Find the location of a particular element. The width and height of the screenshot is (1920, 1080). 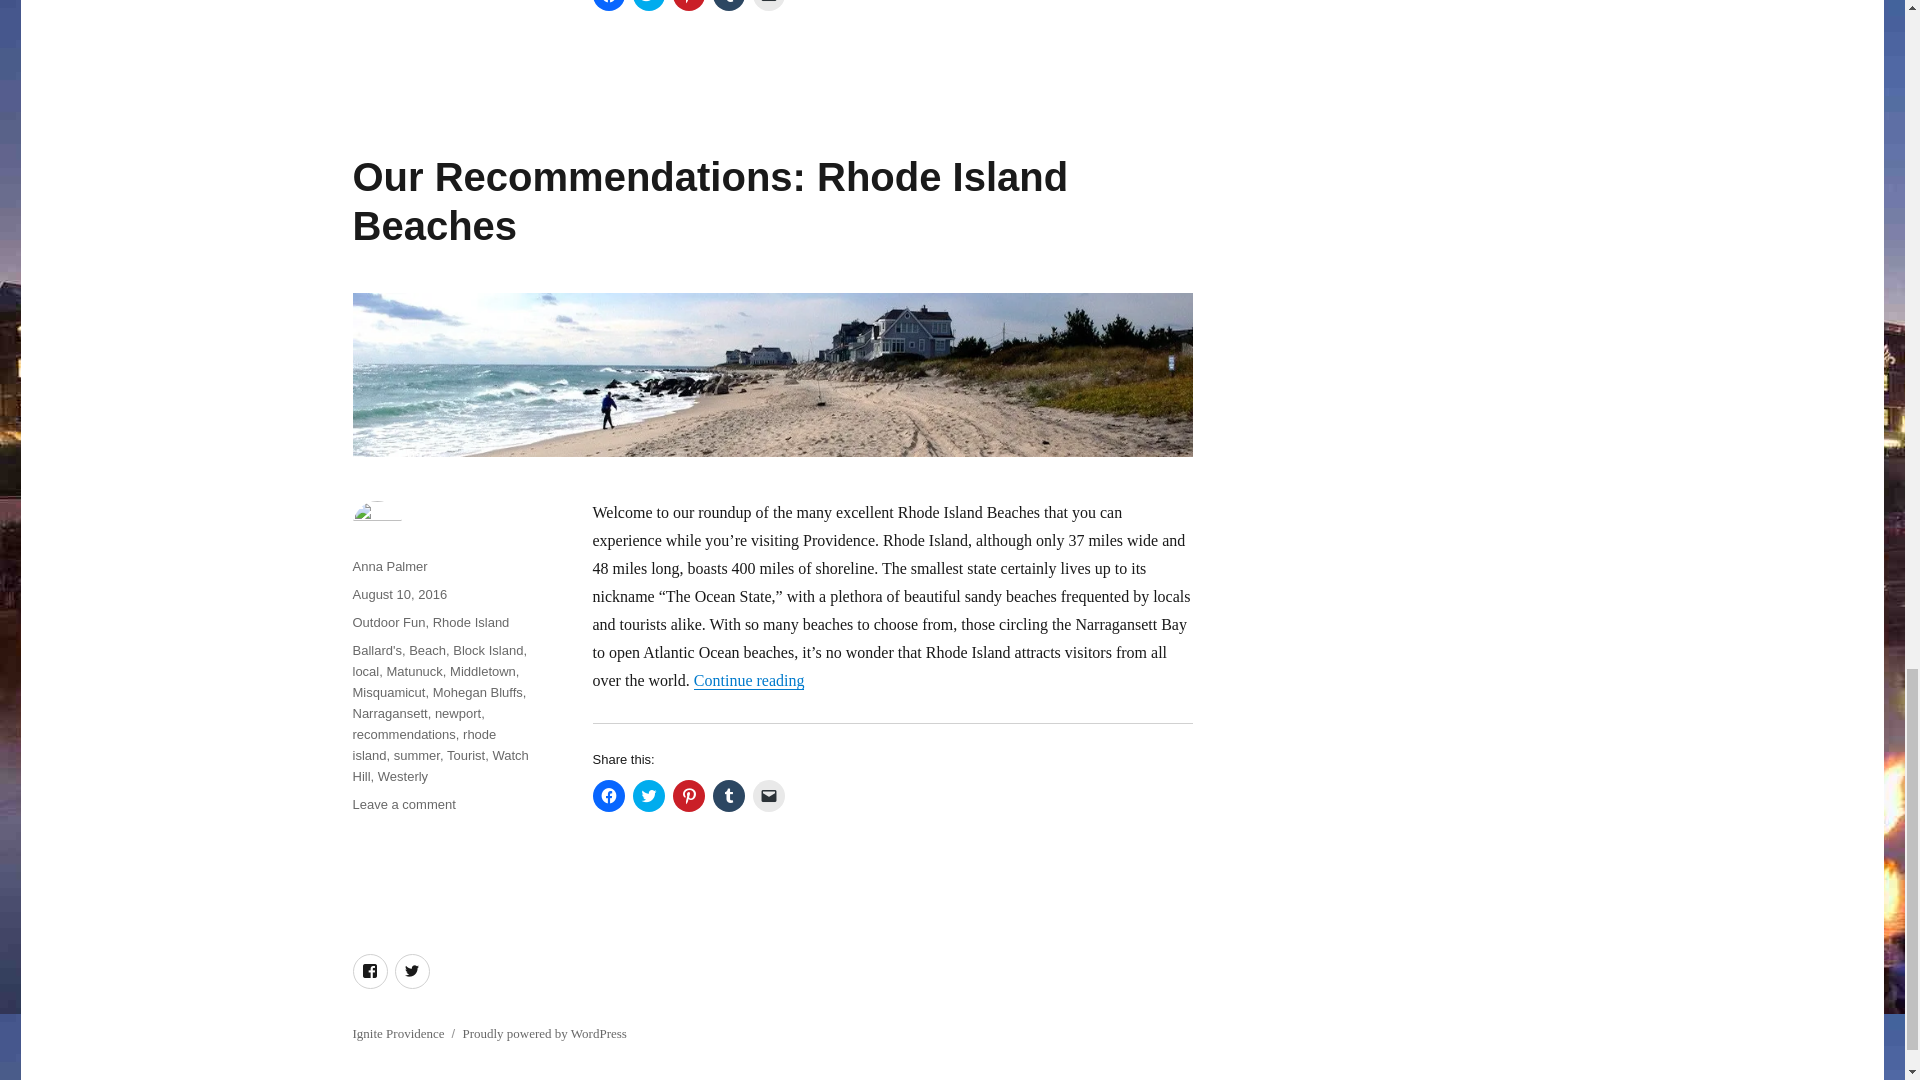

Click to share on Pinterest is located at coordinates (688, 5).